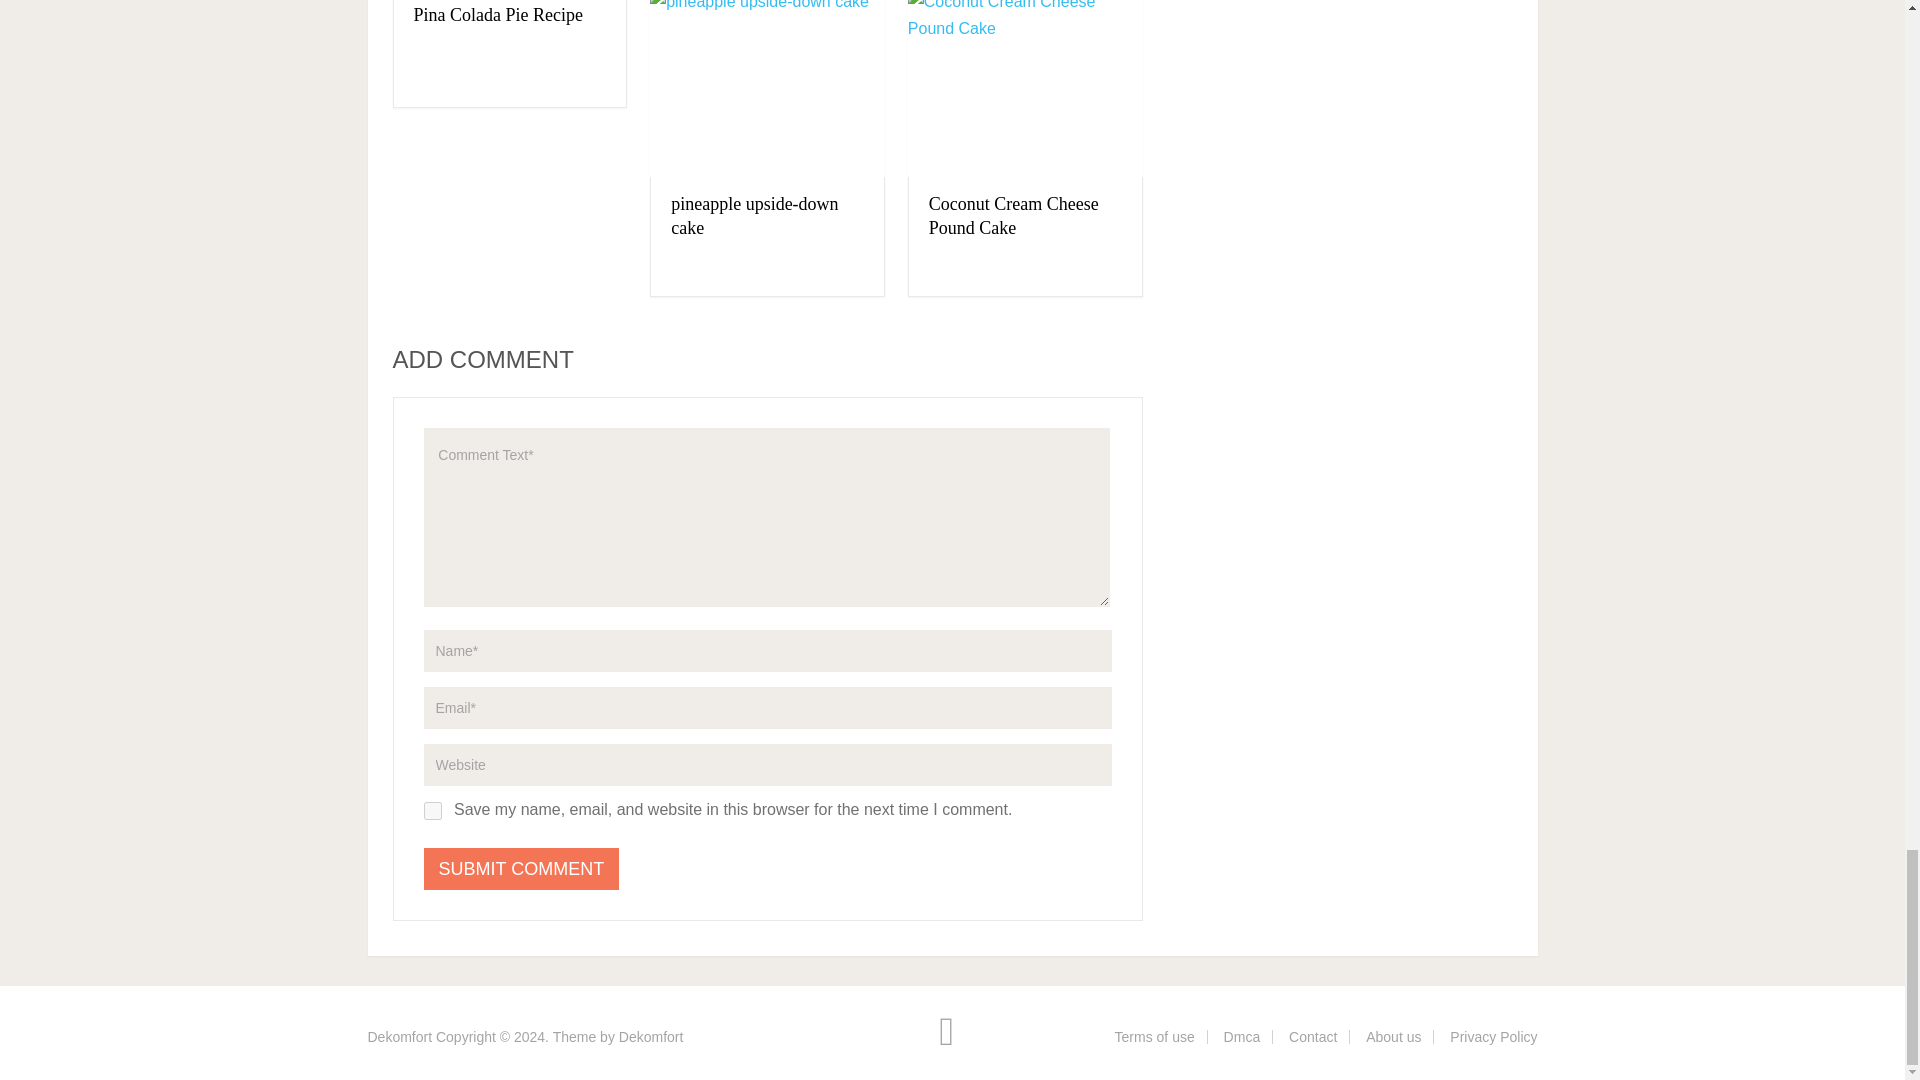 This screenshot has width=1920, height=1080. Describe the element at coordinates (1014, 216) in the screenshot. I see `Coconut Cream Cheese Pound Cake` at that location.